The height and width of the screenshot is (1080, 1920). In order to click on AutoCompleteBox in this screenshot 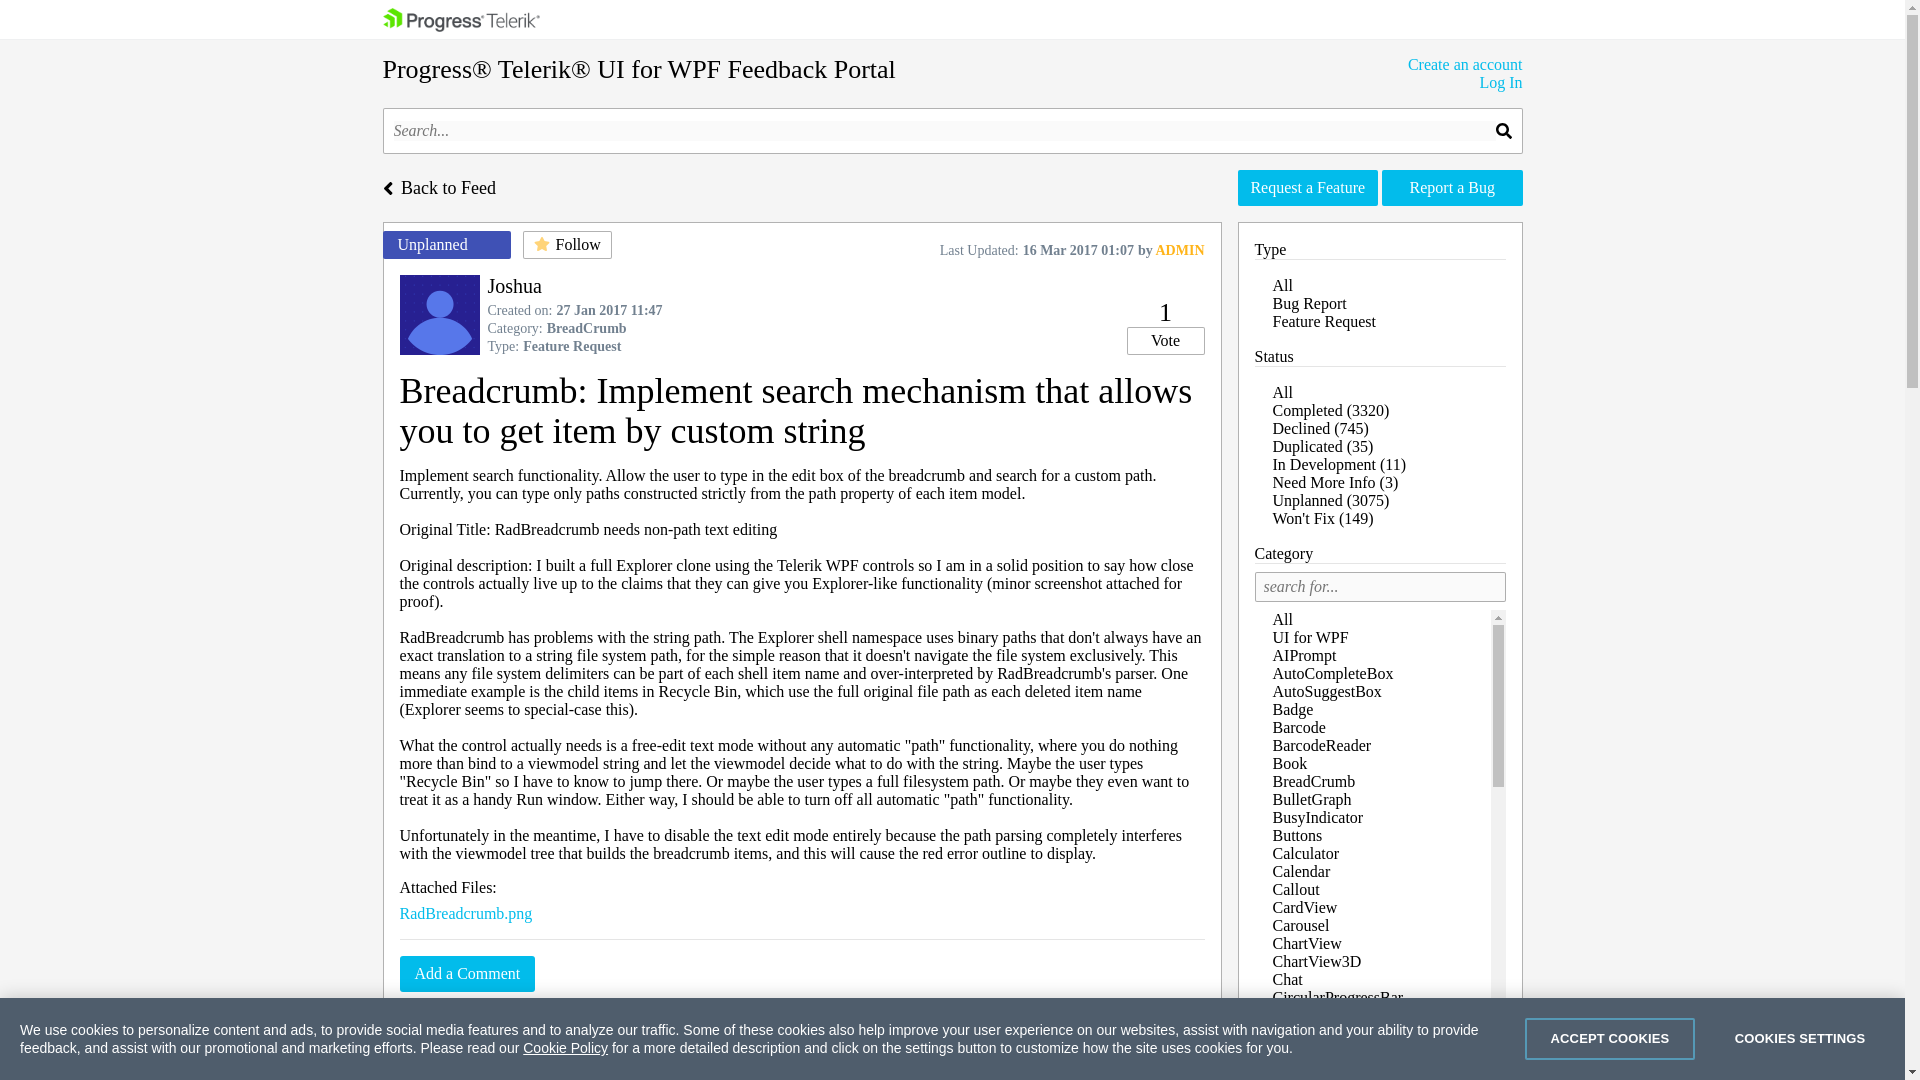, I will do `click(1332, 672)`.